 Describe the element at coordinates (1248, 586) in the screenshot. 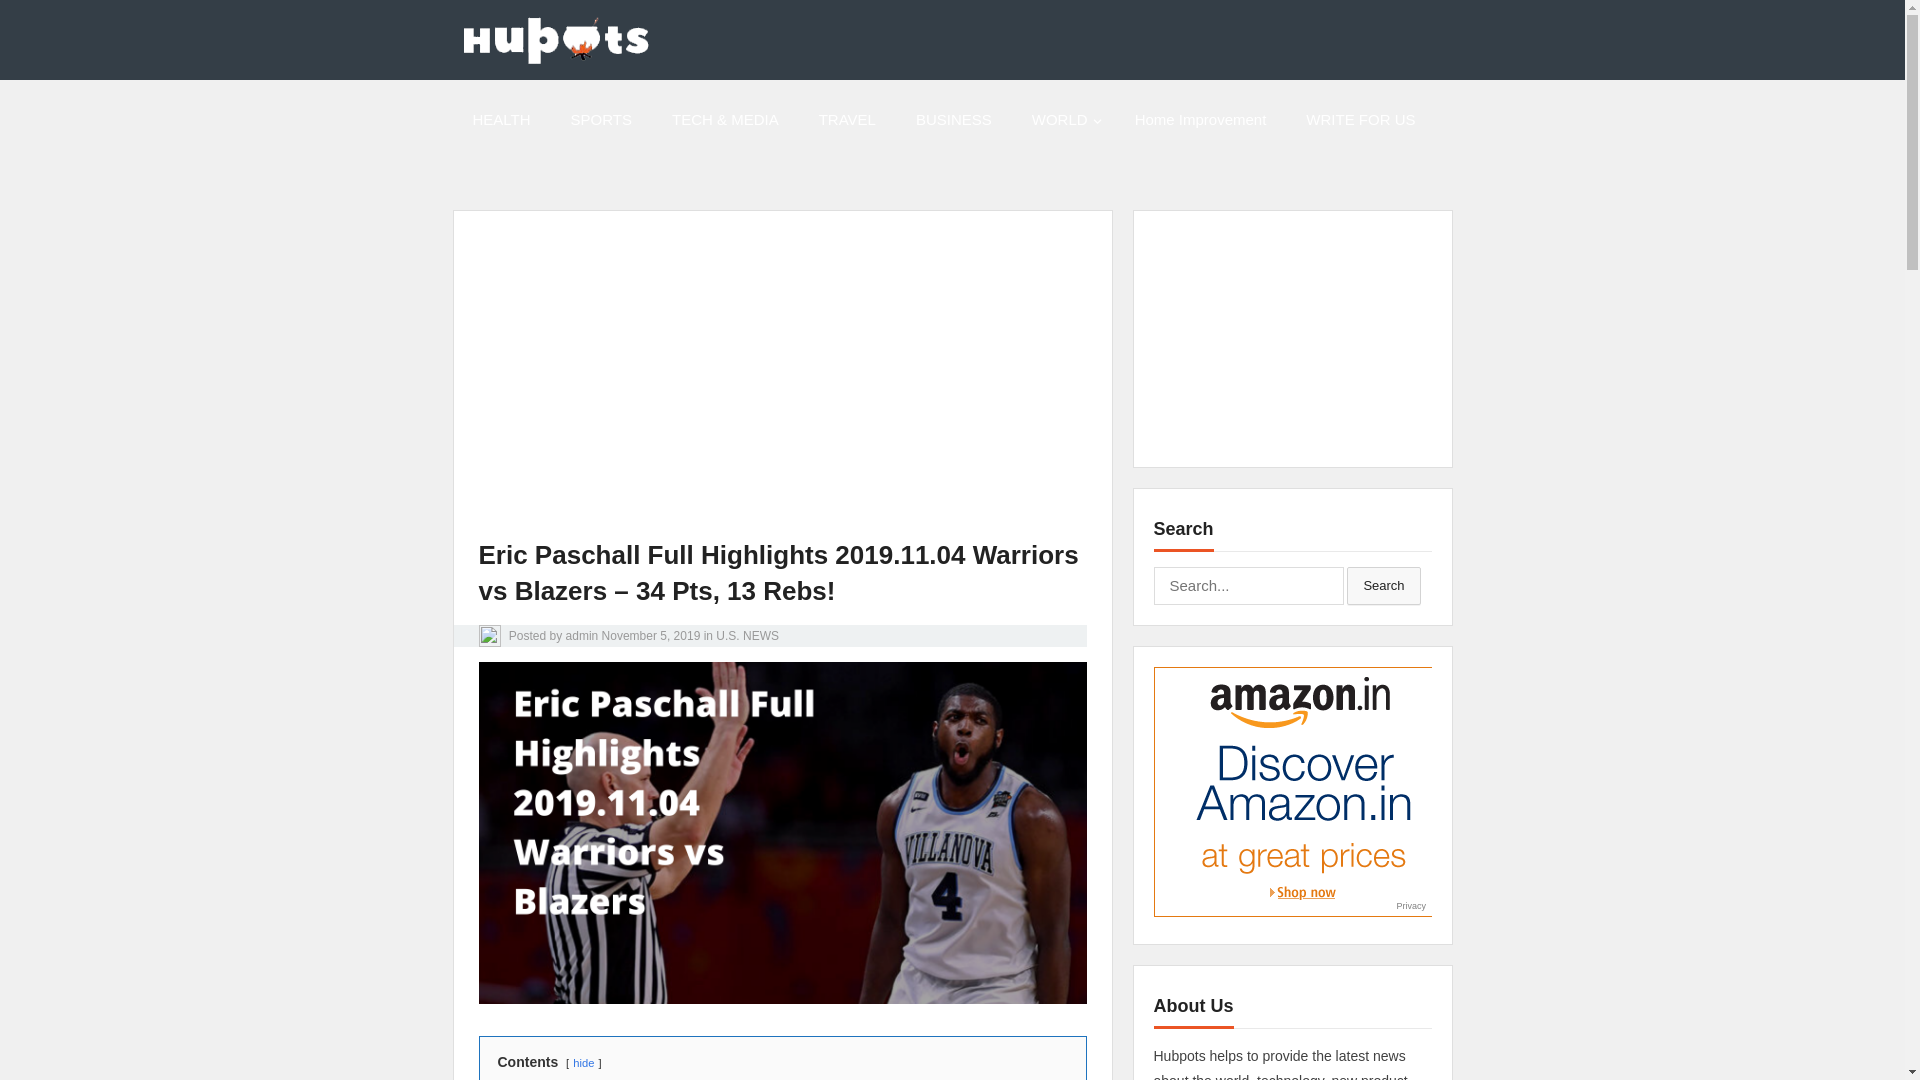

I see `Search for:` at that location.